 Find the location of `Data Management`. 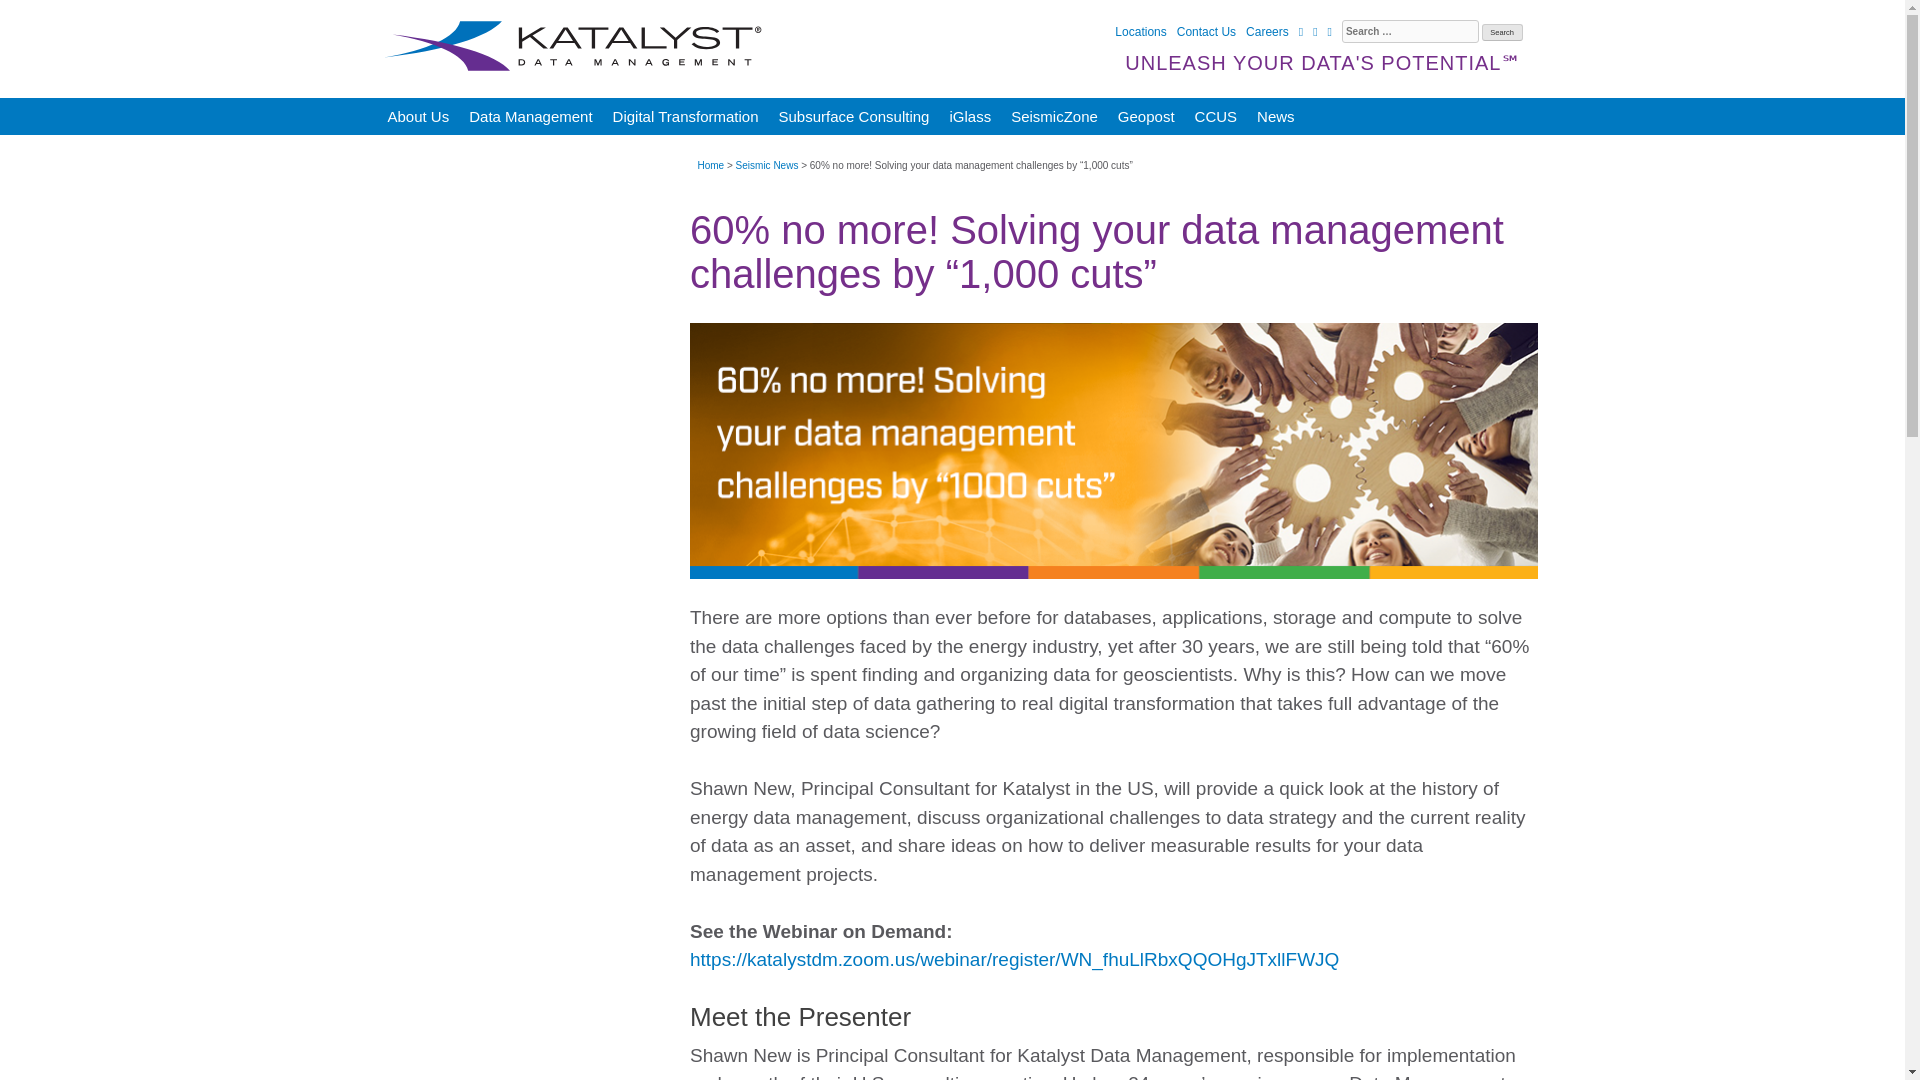

Data Management is located at coordinates (530, 116).